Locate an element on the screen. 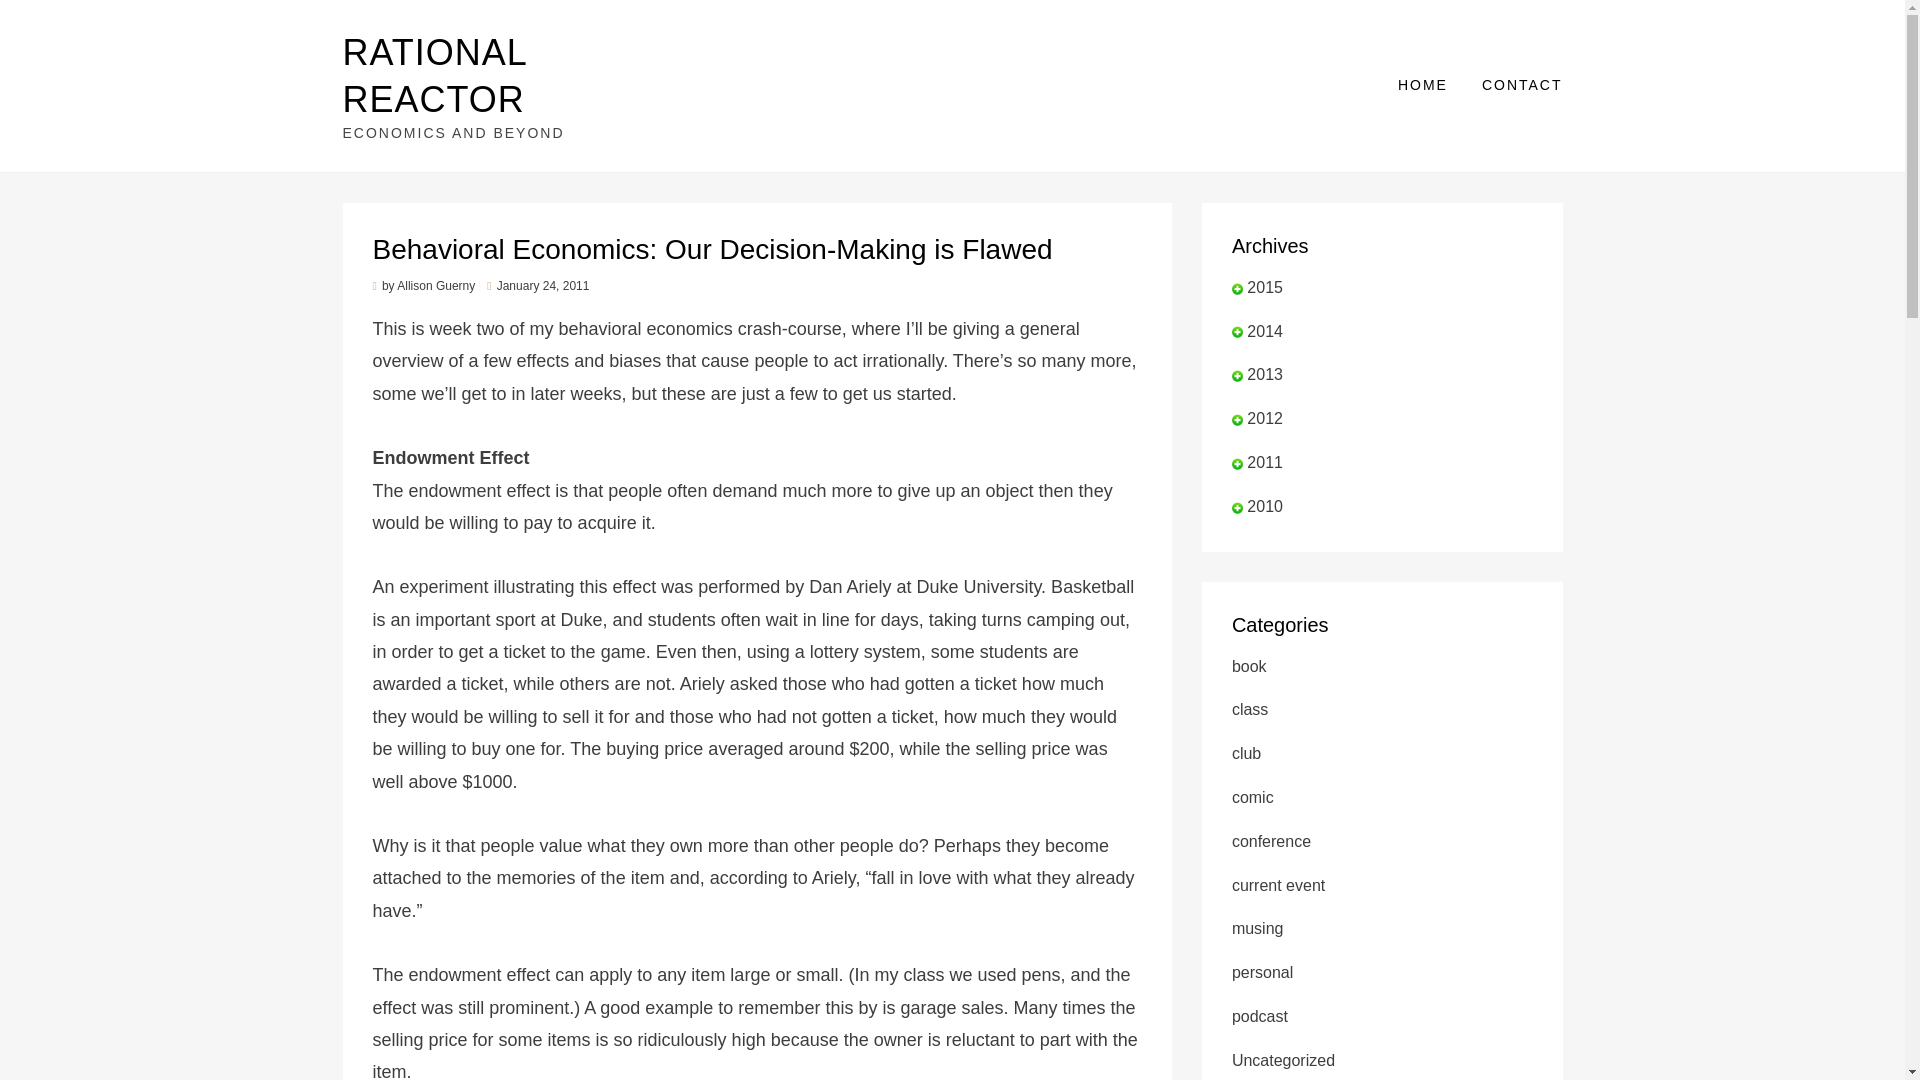 This screenshot has width=1920, height=1080. 2013 is located at coordinates (1264, 374).